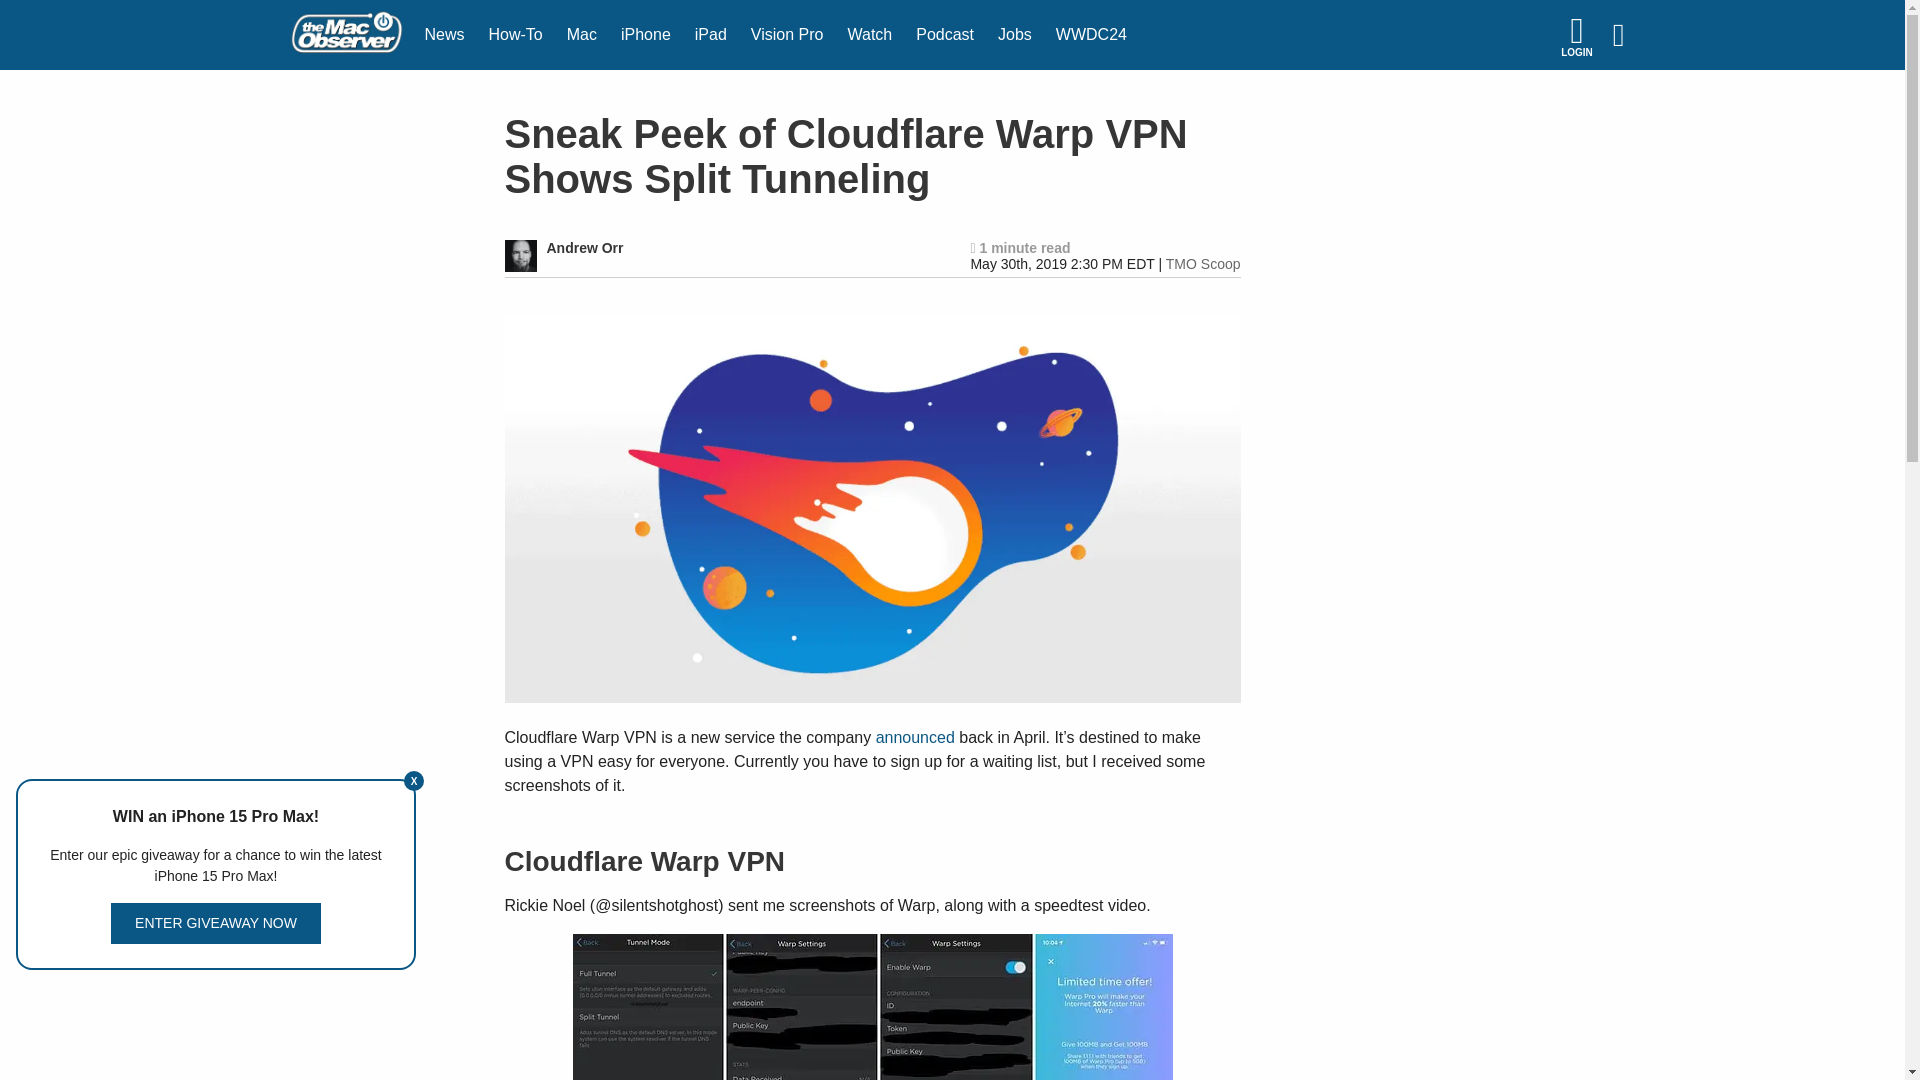  I want to click on Podcast, so click(945, 35).